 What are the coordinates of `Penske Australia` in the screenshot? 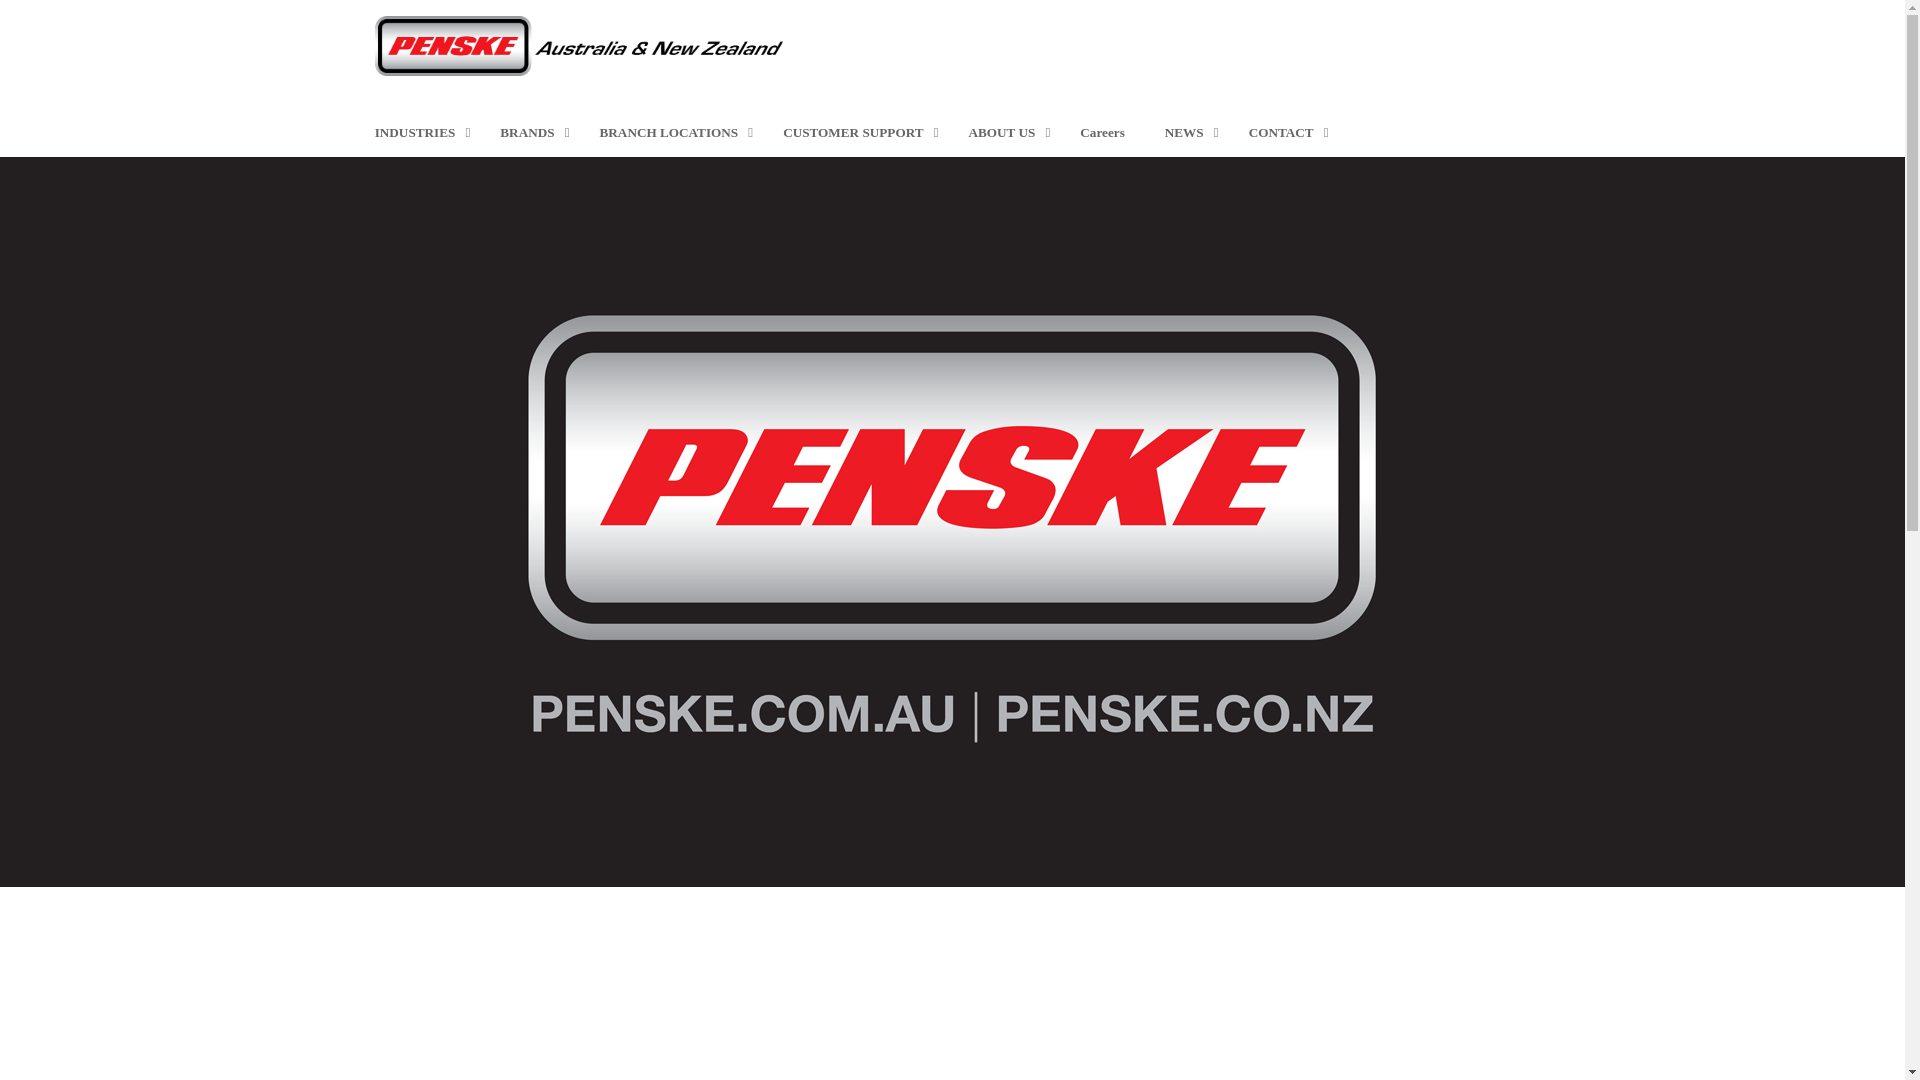 It's located at (578, 44).